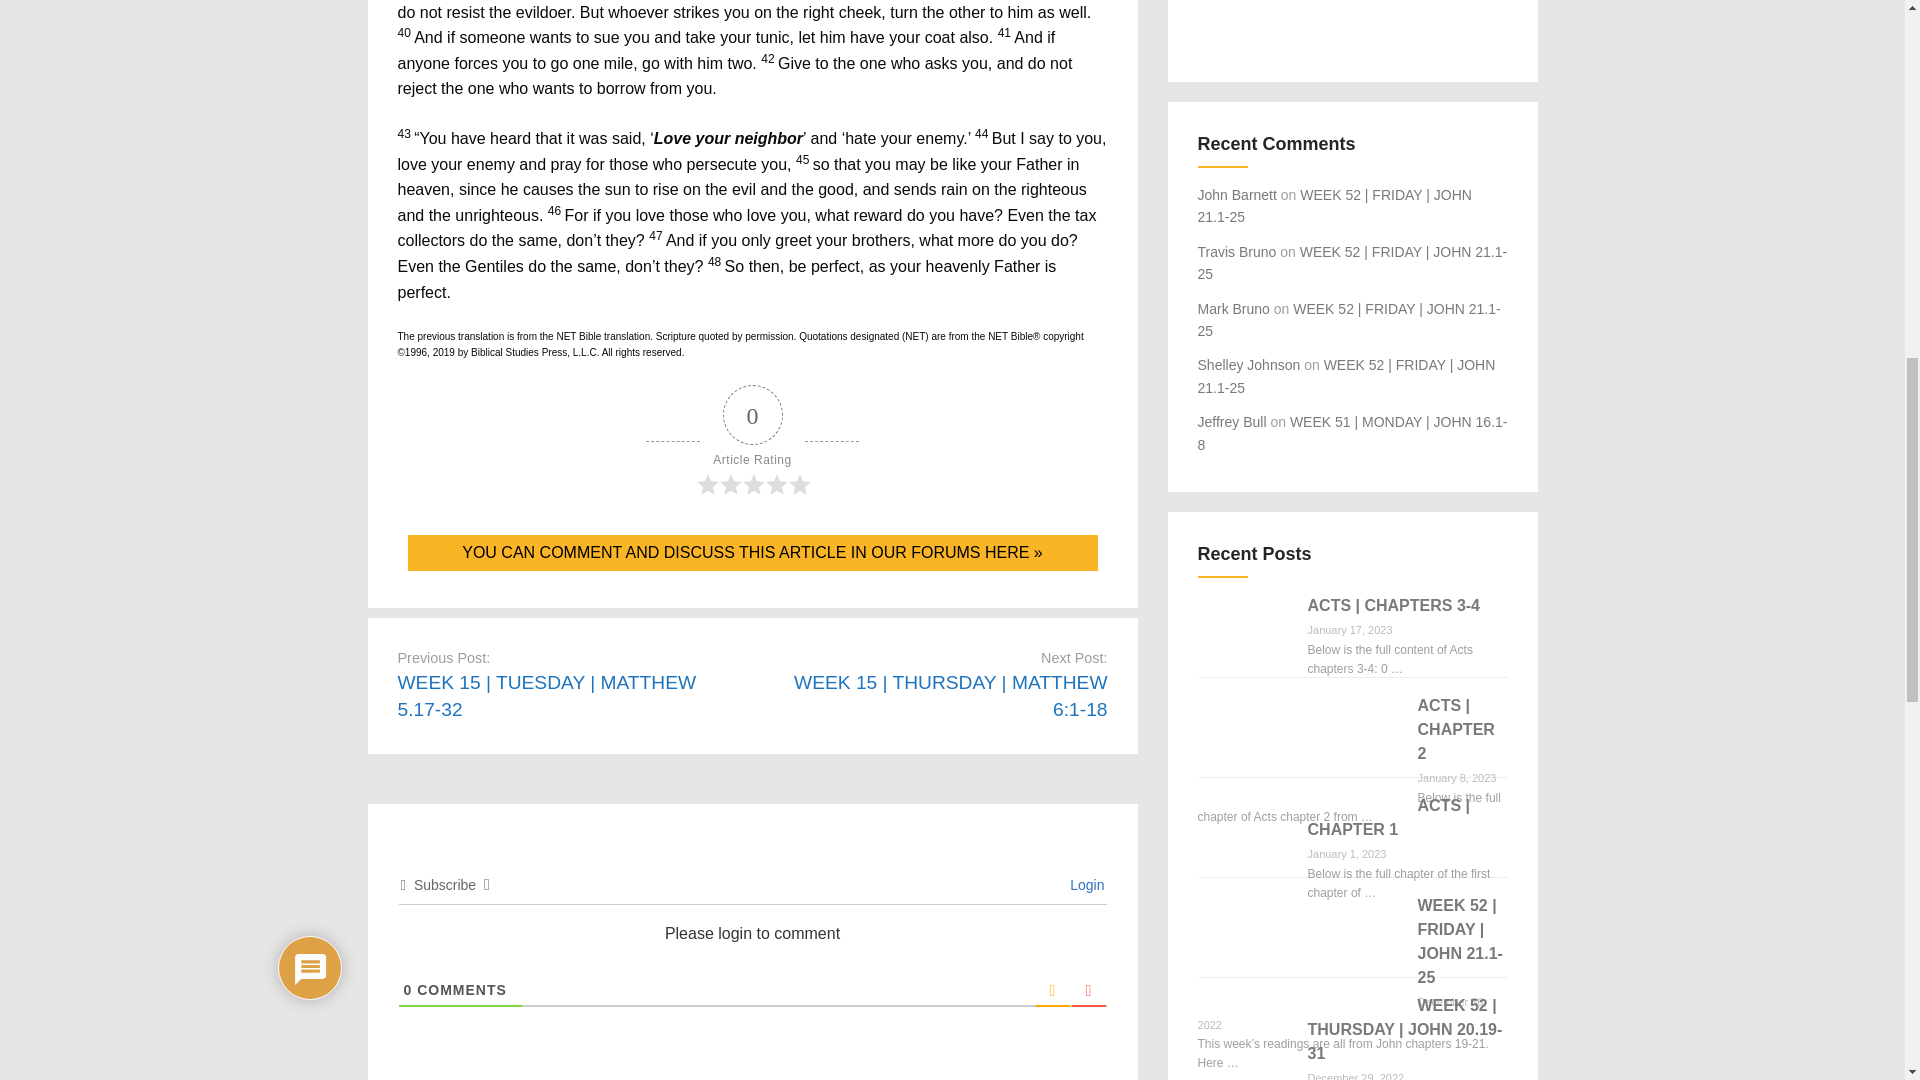  What do you see at coordinates (1250, 364) in the screenshot?
I see `Shelley Johnson` at bounding box center [1250, 364].